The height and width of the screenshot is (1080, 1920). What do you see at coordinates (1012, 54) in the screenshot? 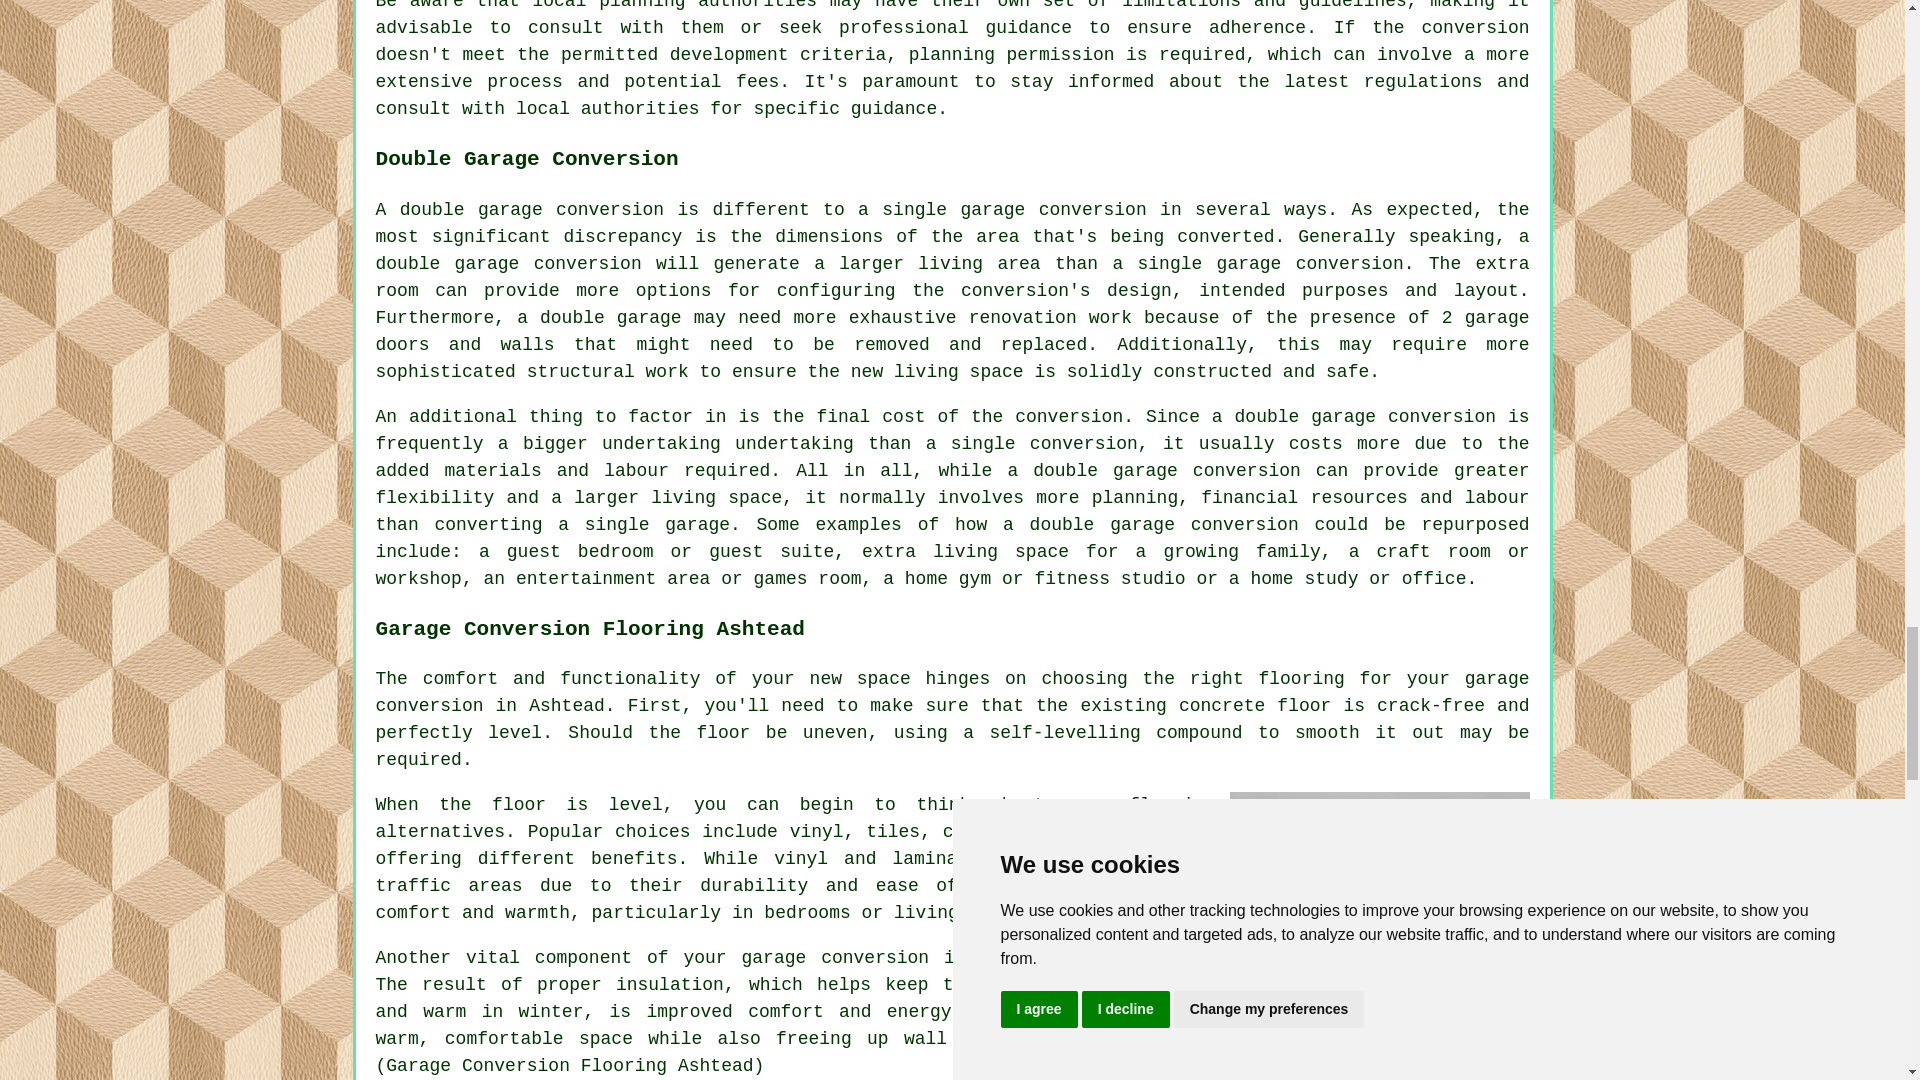
I see `planning permission` at bounding box center [1012, 54].